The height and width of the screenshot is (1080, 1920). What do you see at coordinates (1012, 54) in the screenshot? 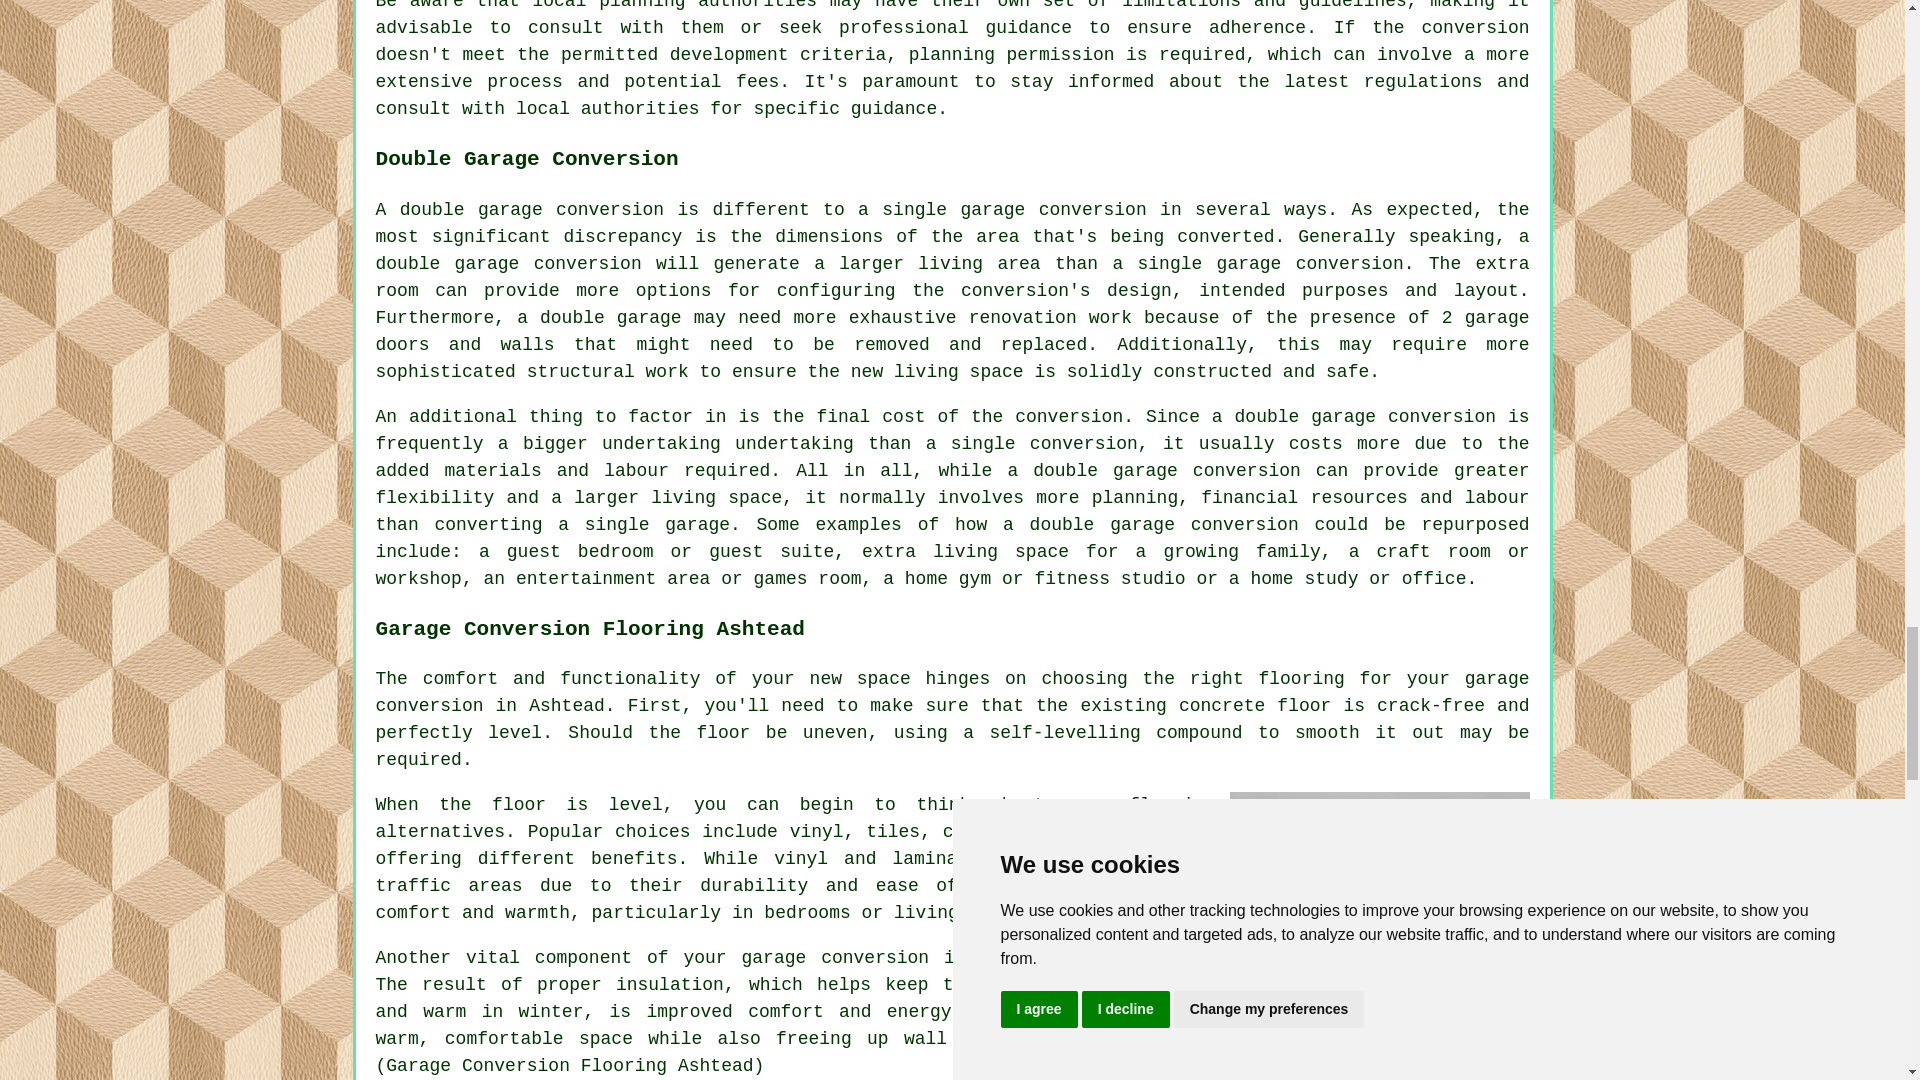
I see `planning permission` at bounding box center [1012, 54].